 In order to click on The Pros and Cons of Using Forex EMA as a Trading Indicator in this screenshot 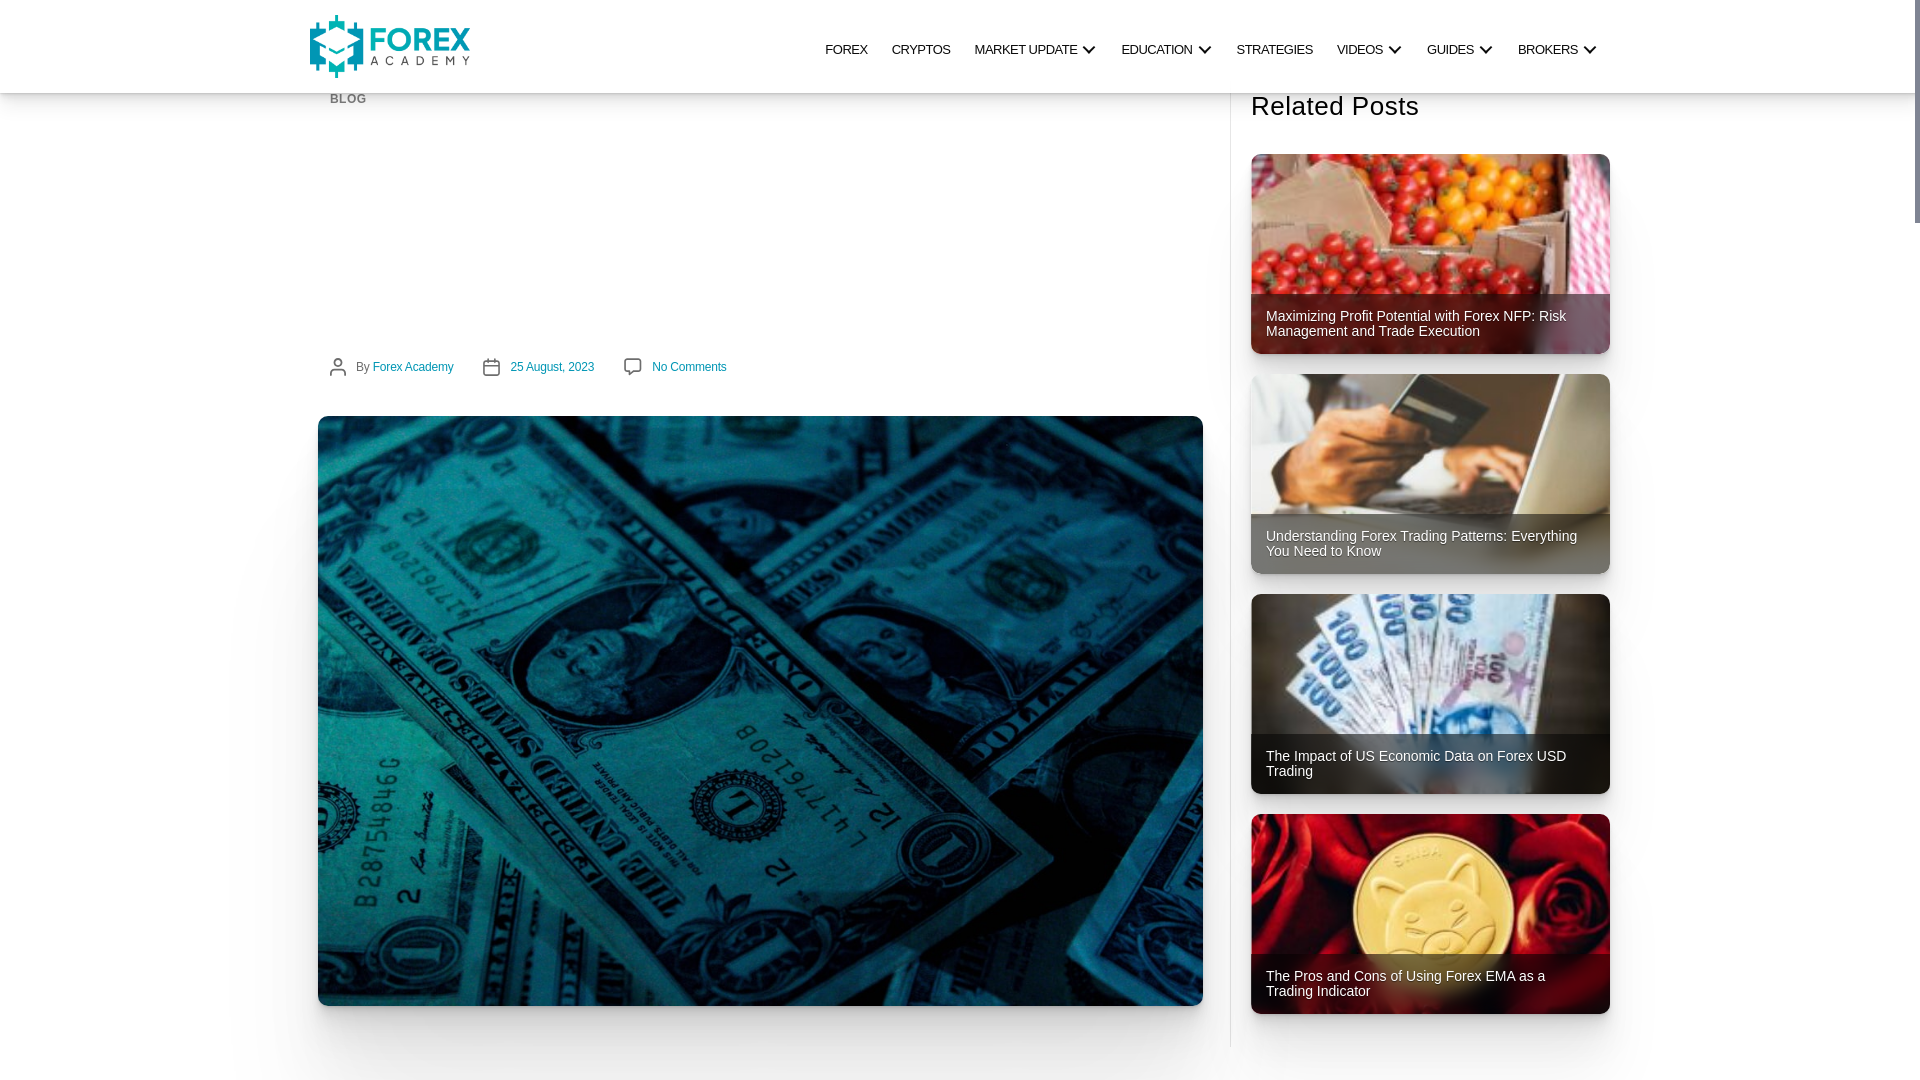, I will do `click(1430, 914)`.